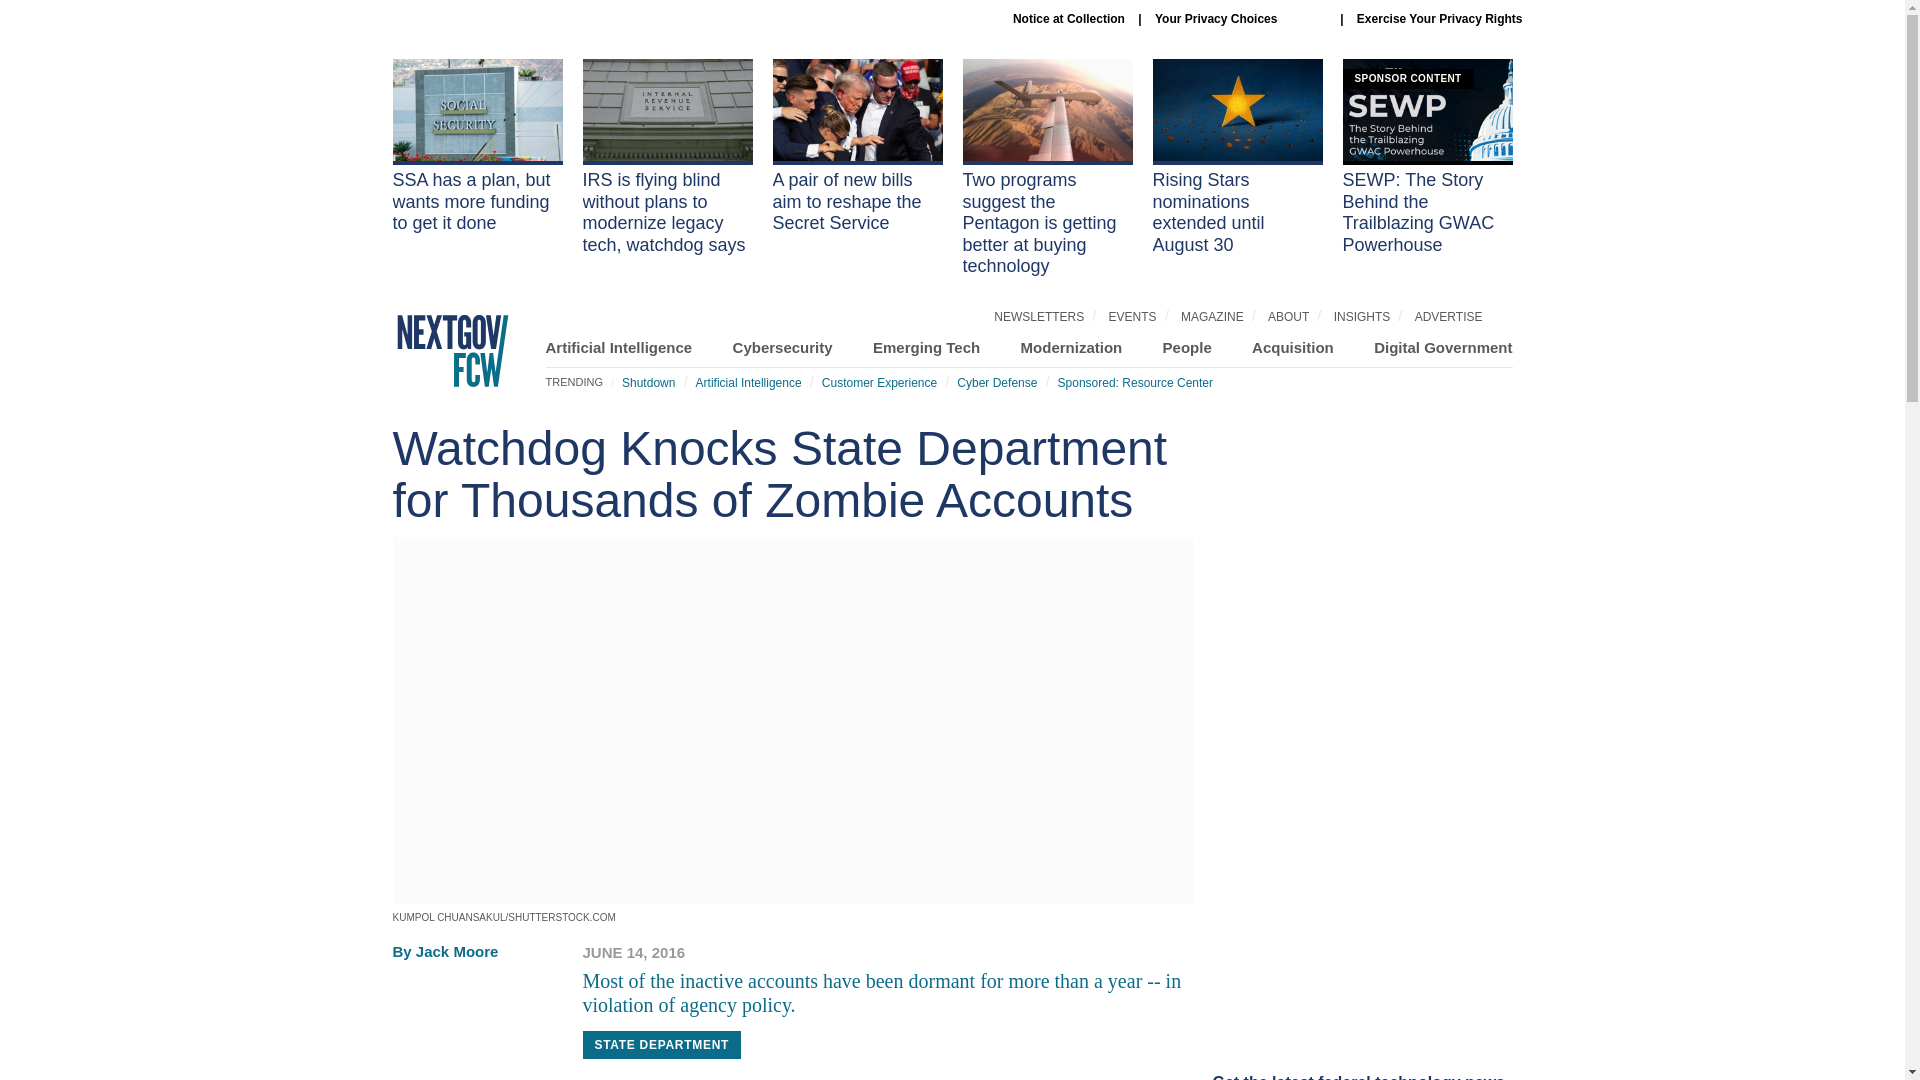 Image resolution: width=1920 pixels, height=1080 pixels. Describe the element at coordinates (1288, 316) in the screenshot. I see `ABOUT` at that location.